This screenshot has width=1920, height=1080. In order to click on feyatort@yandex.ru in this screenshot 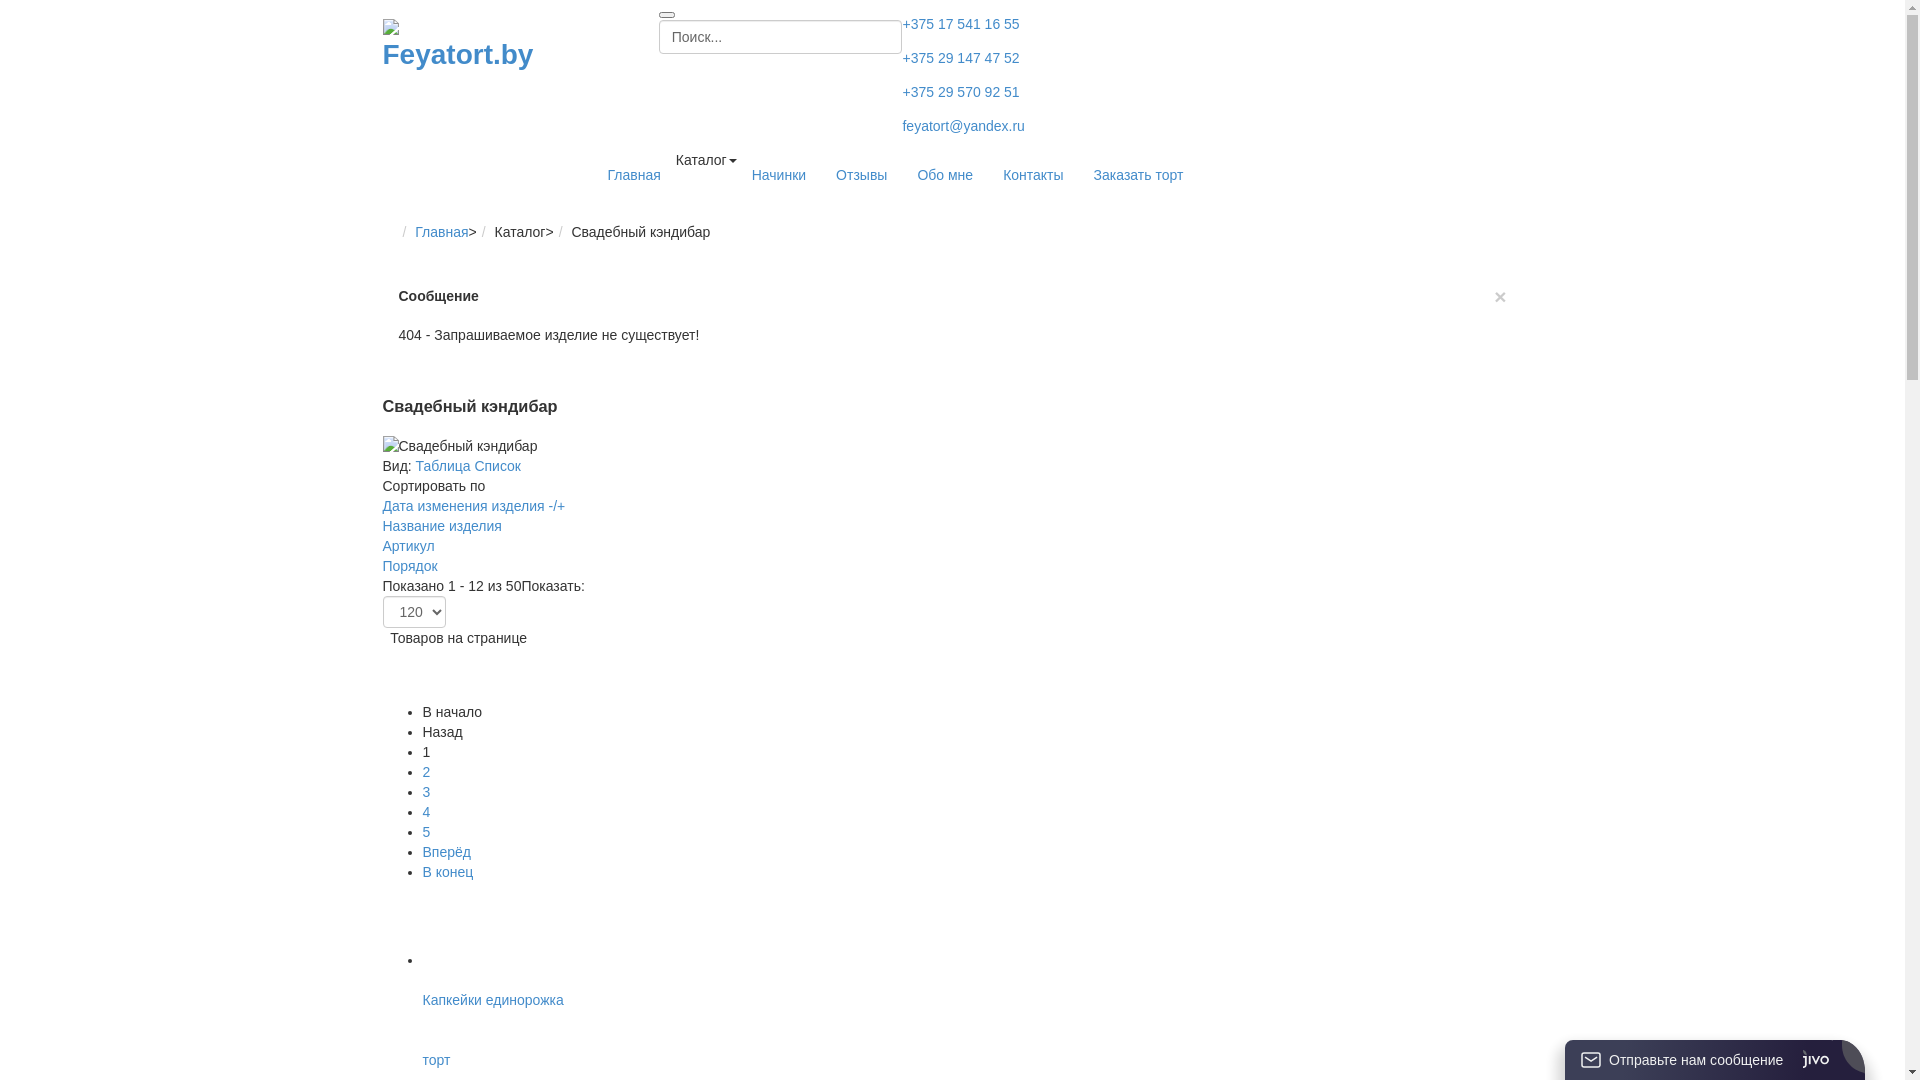, I will do `click(963, 126)`.